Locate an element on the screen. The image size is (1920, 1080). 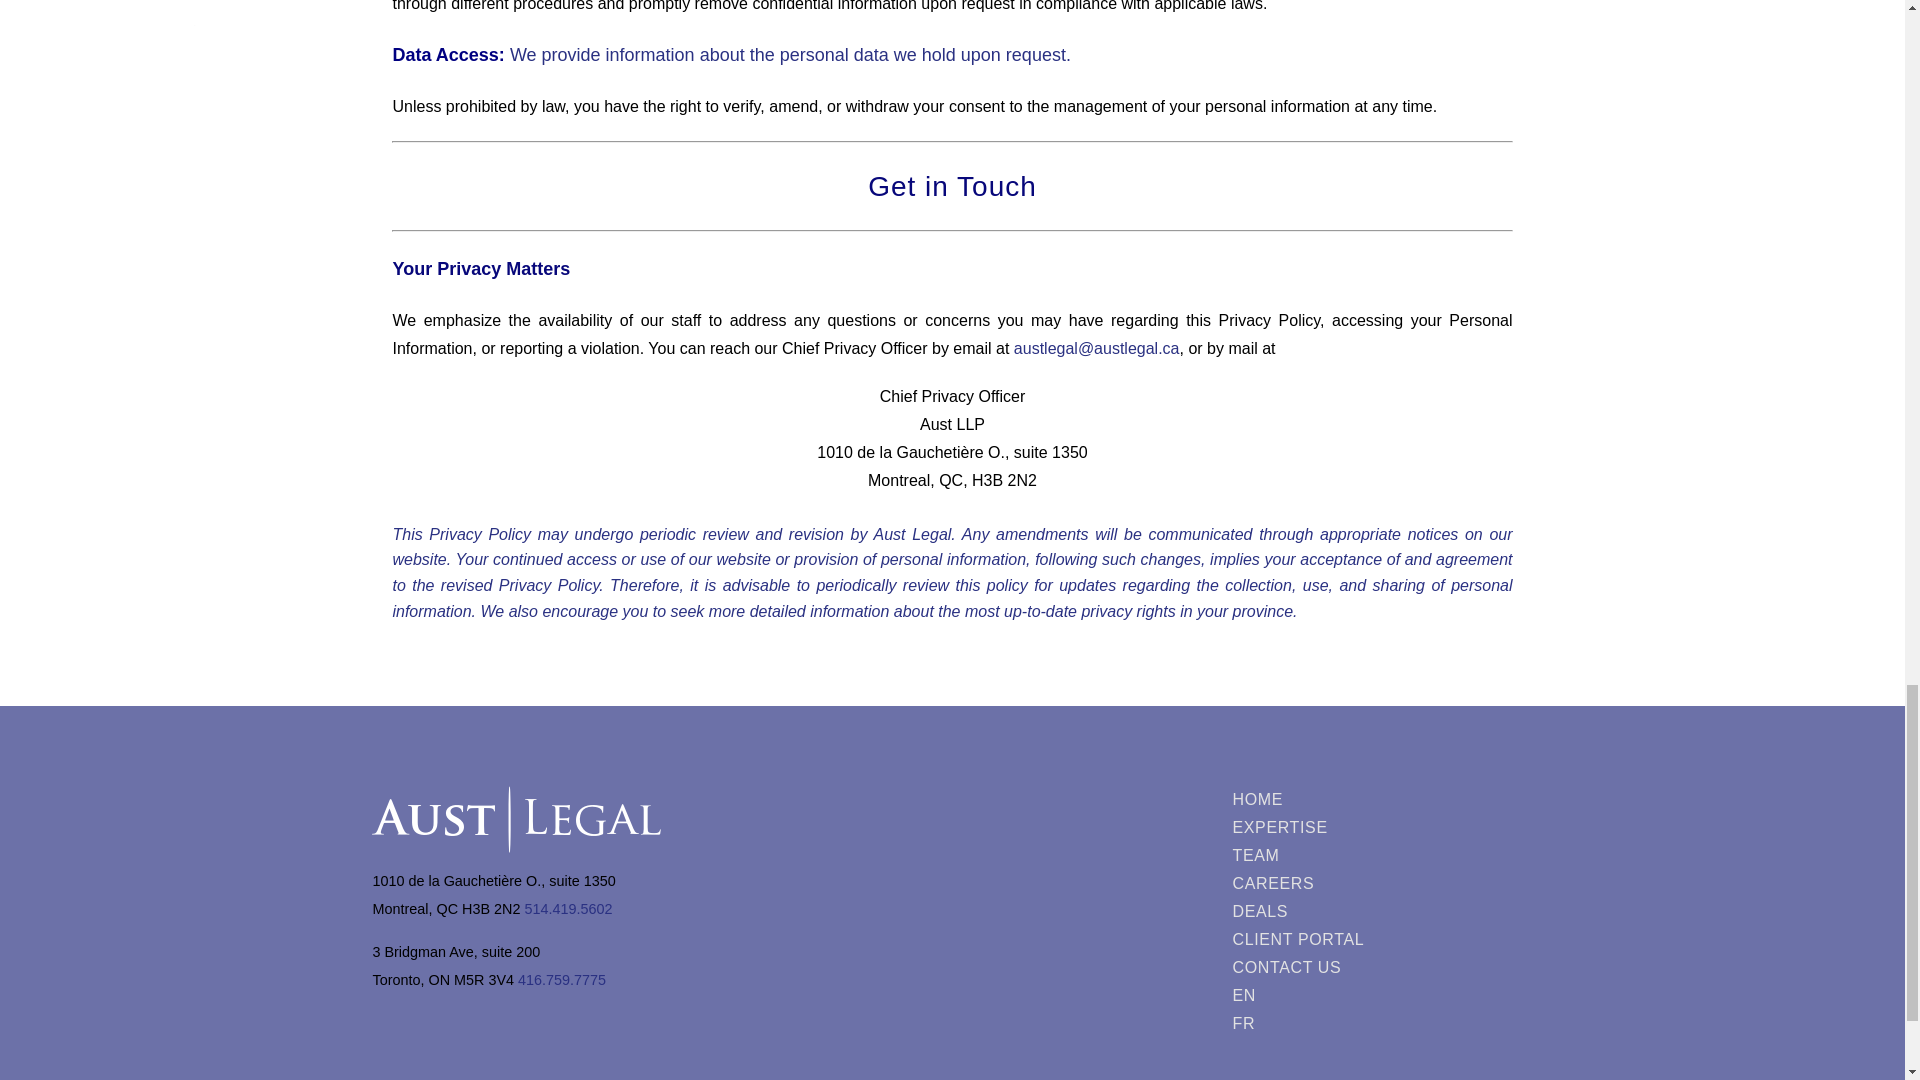
CONTACT US is located at coordinates (1302, 967).